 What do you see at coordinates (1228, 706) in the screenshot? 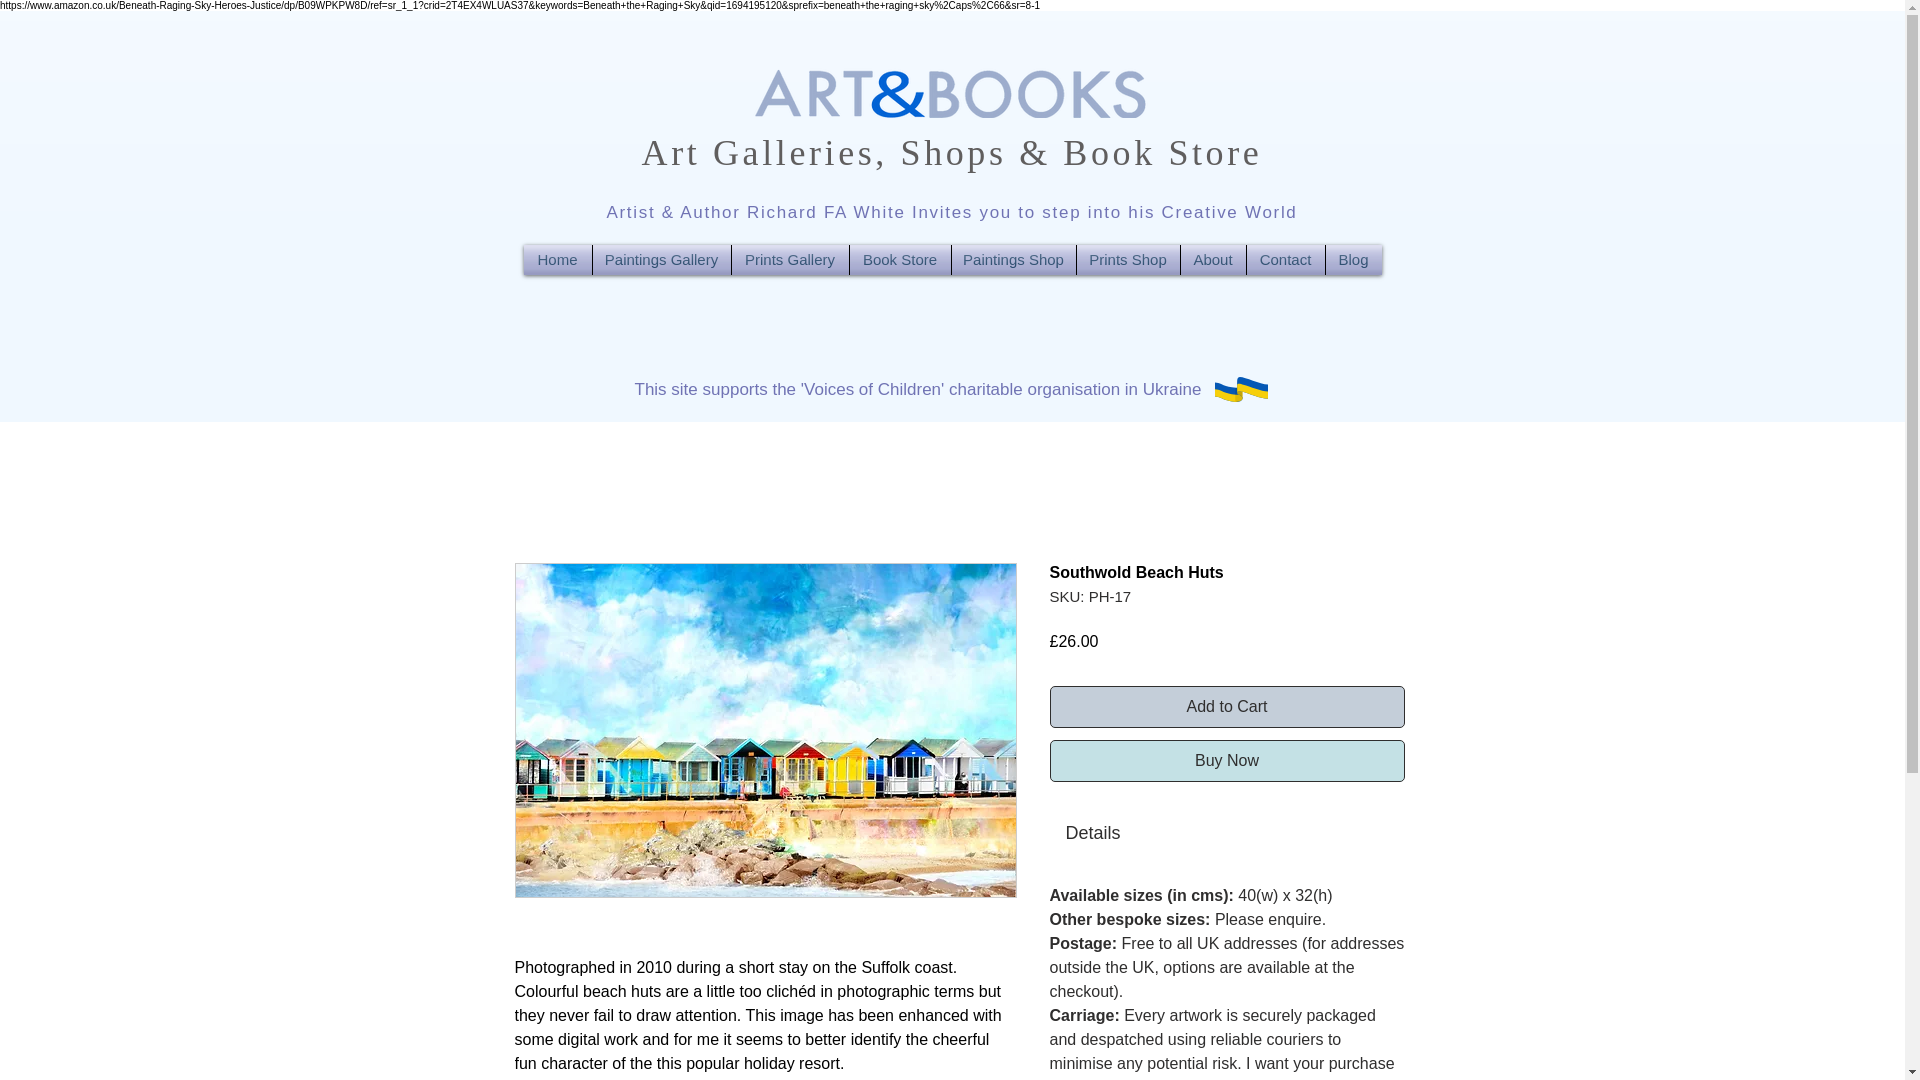
I see `Add to Cart` at bounding box center [1228, 706].